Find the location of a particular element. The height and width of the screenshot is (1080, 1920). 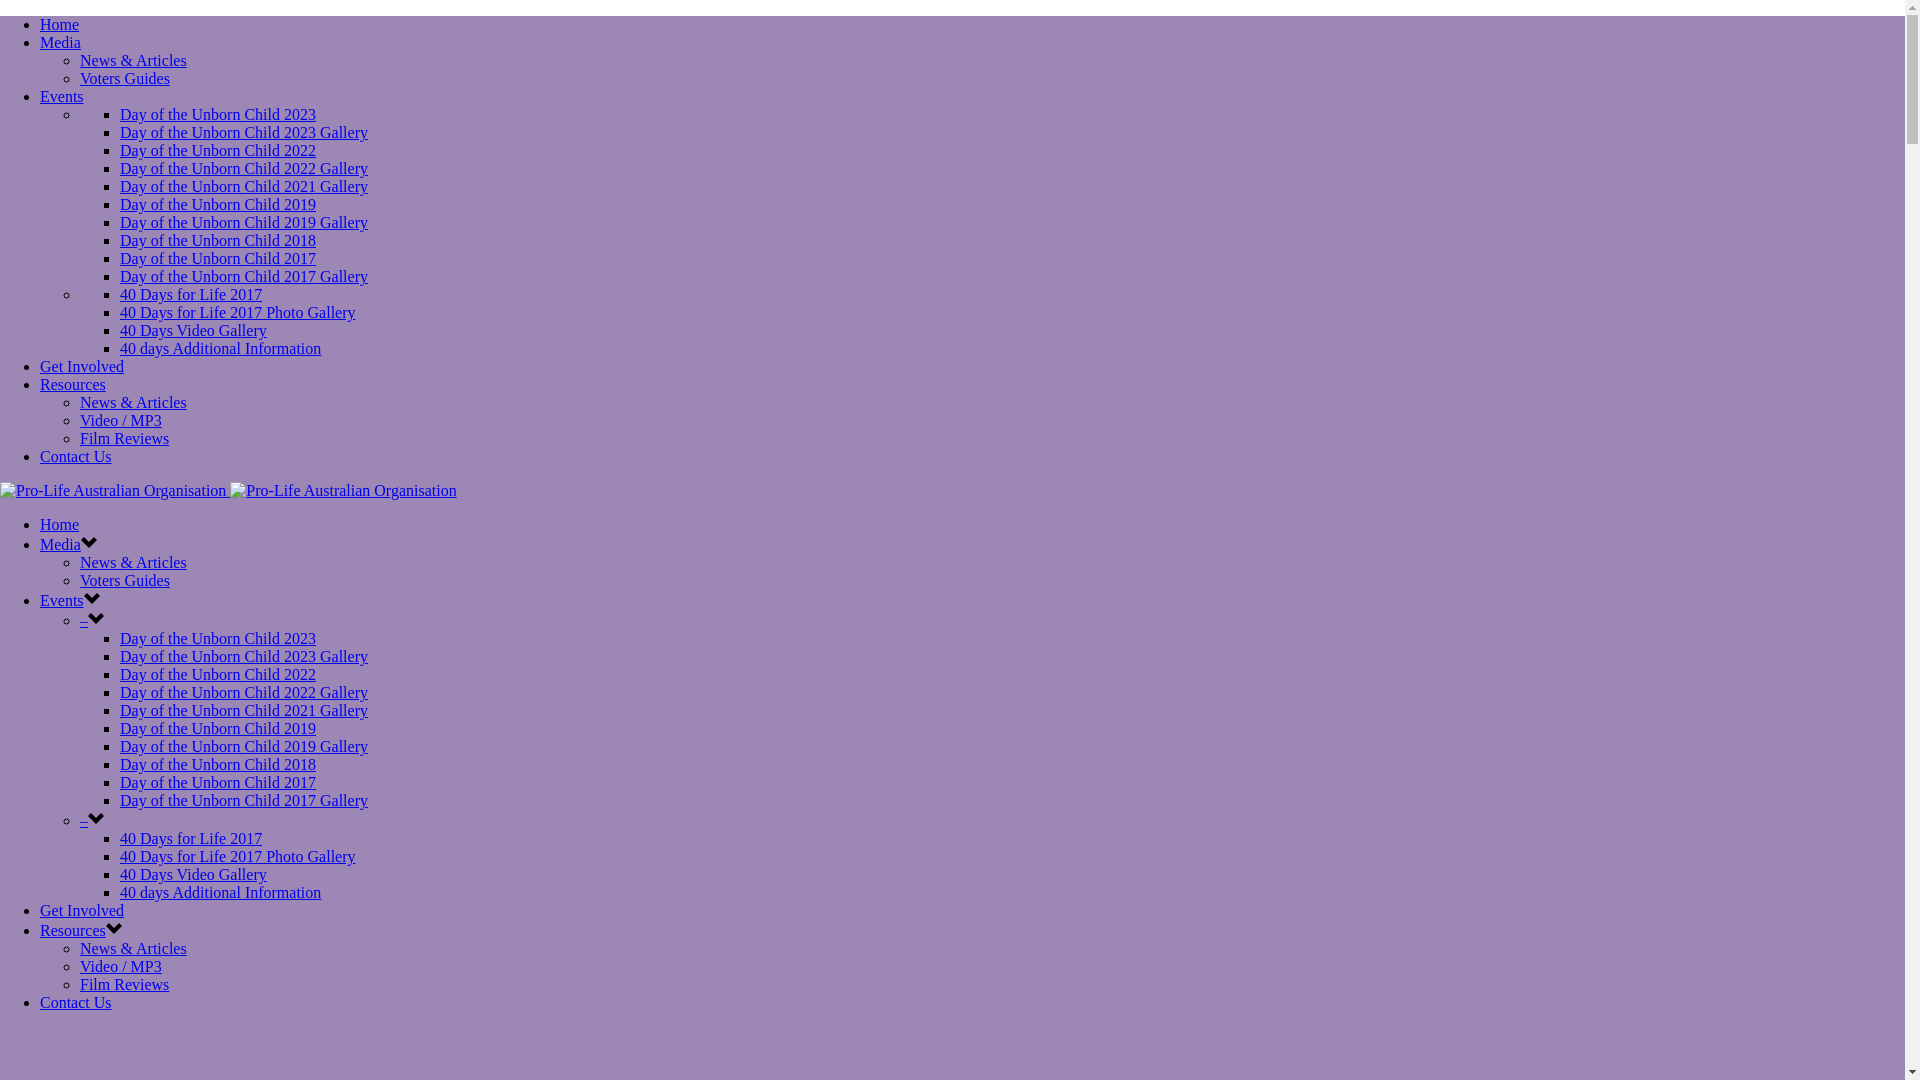

Pro-Life Australian Organisation is located at coordinates (343, 491).